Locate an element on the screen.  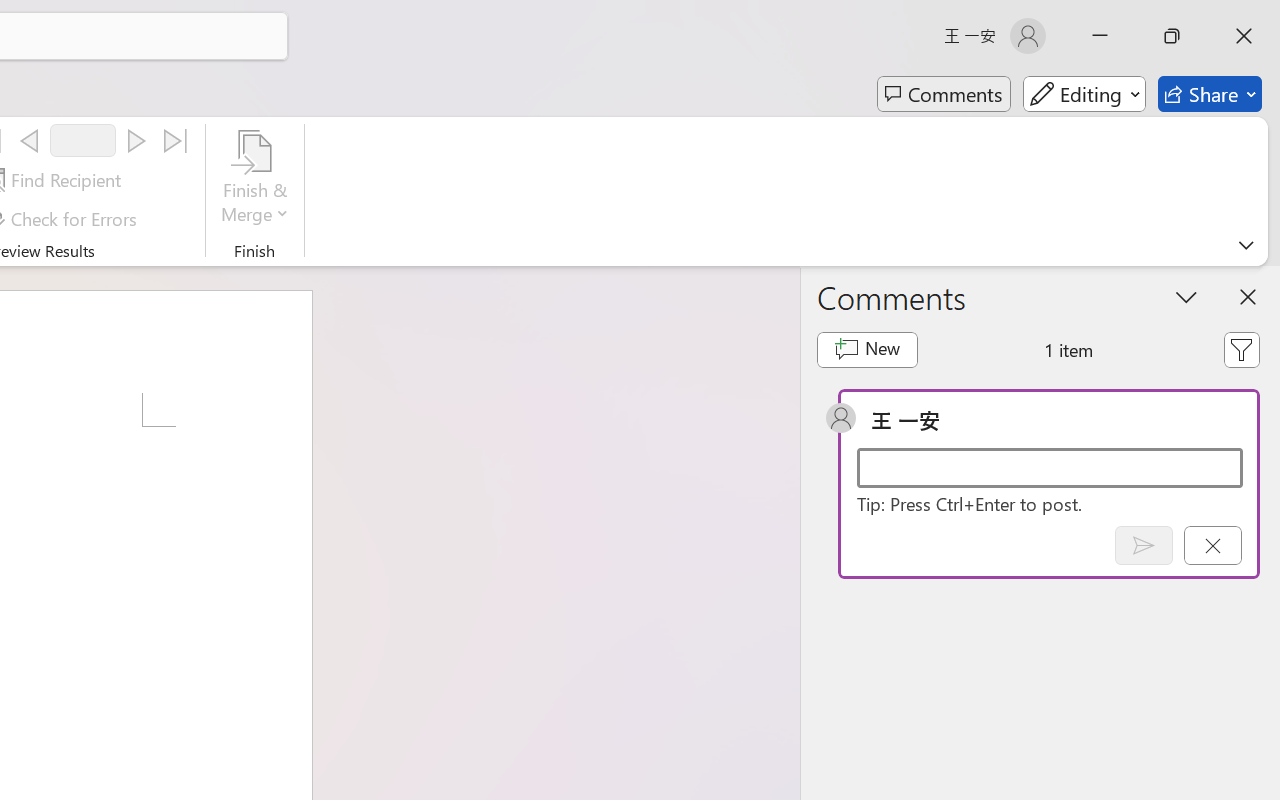
Last is located at coordinates (176, 141).